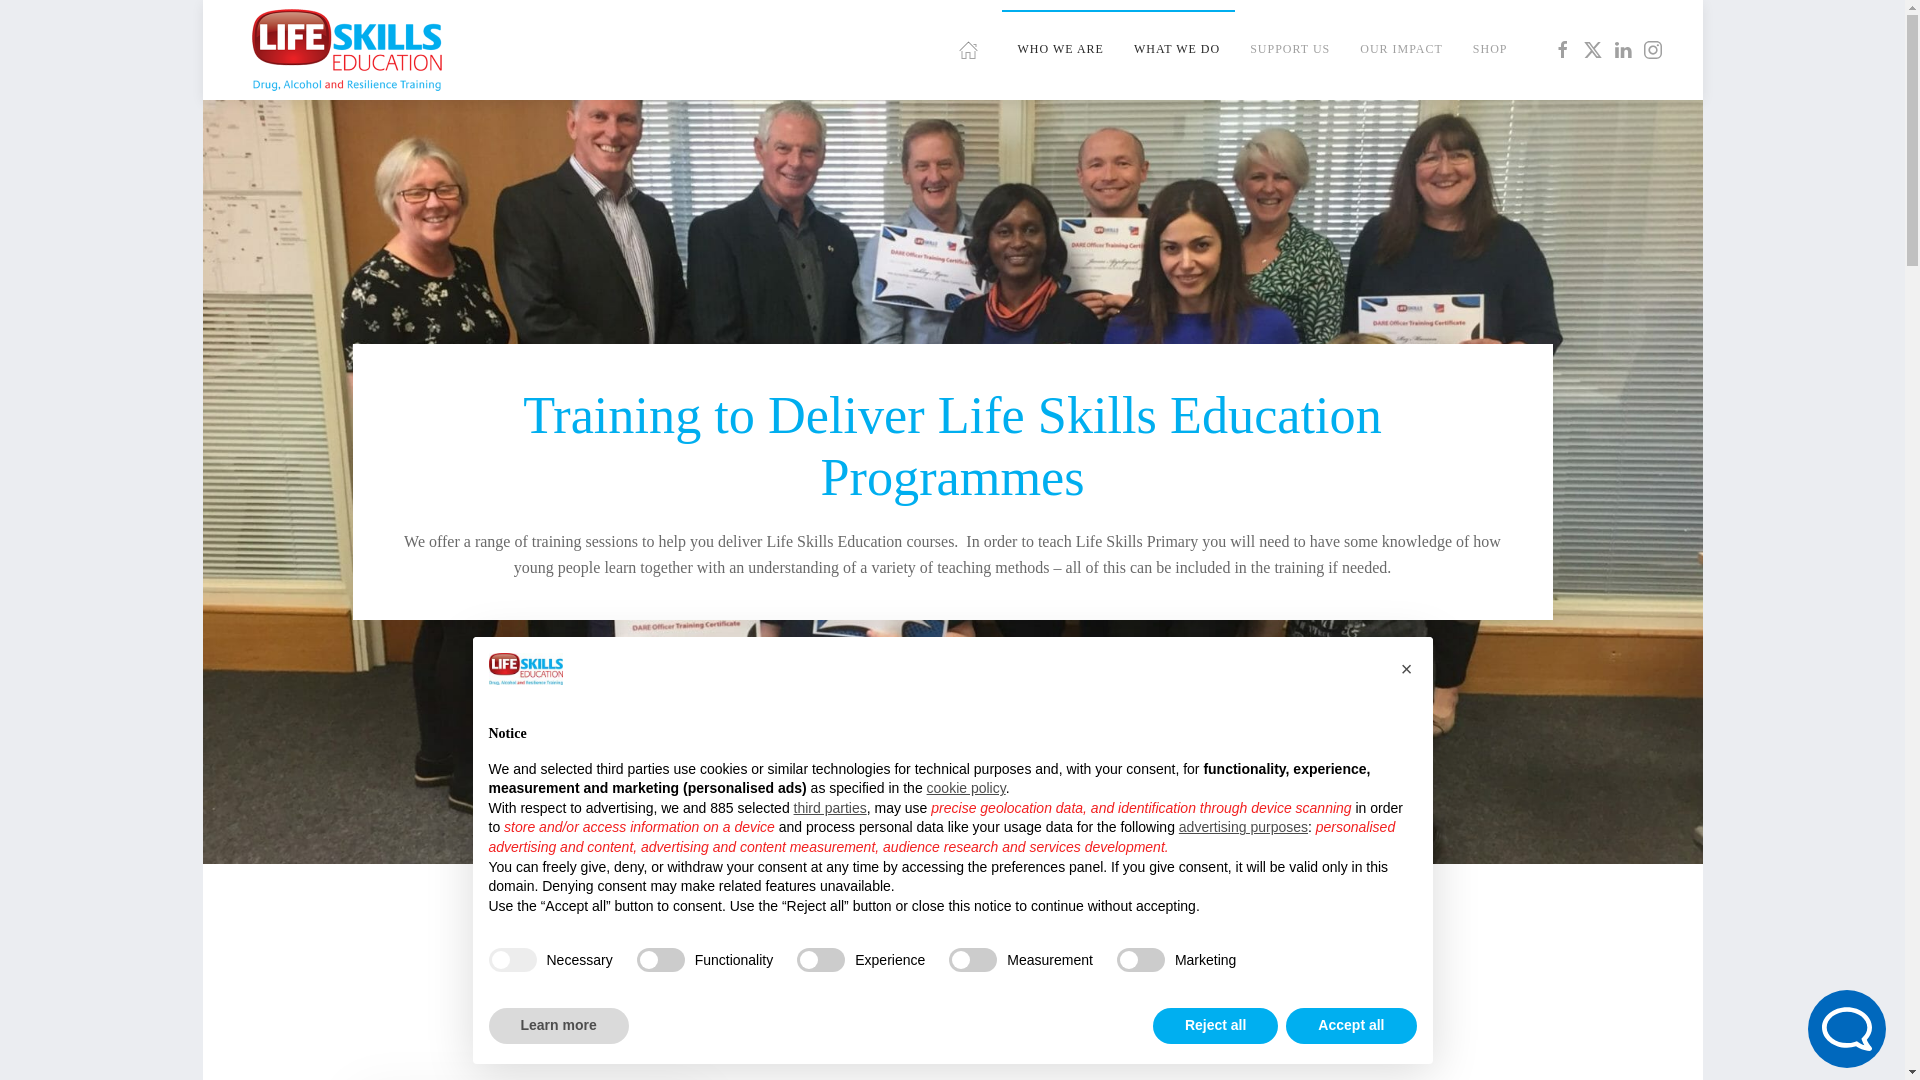 The image size is (1920, 1080). Describe the element at coordinates (1176, 49) in the screenshot. I see `WHAT WE DO` at that location.